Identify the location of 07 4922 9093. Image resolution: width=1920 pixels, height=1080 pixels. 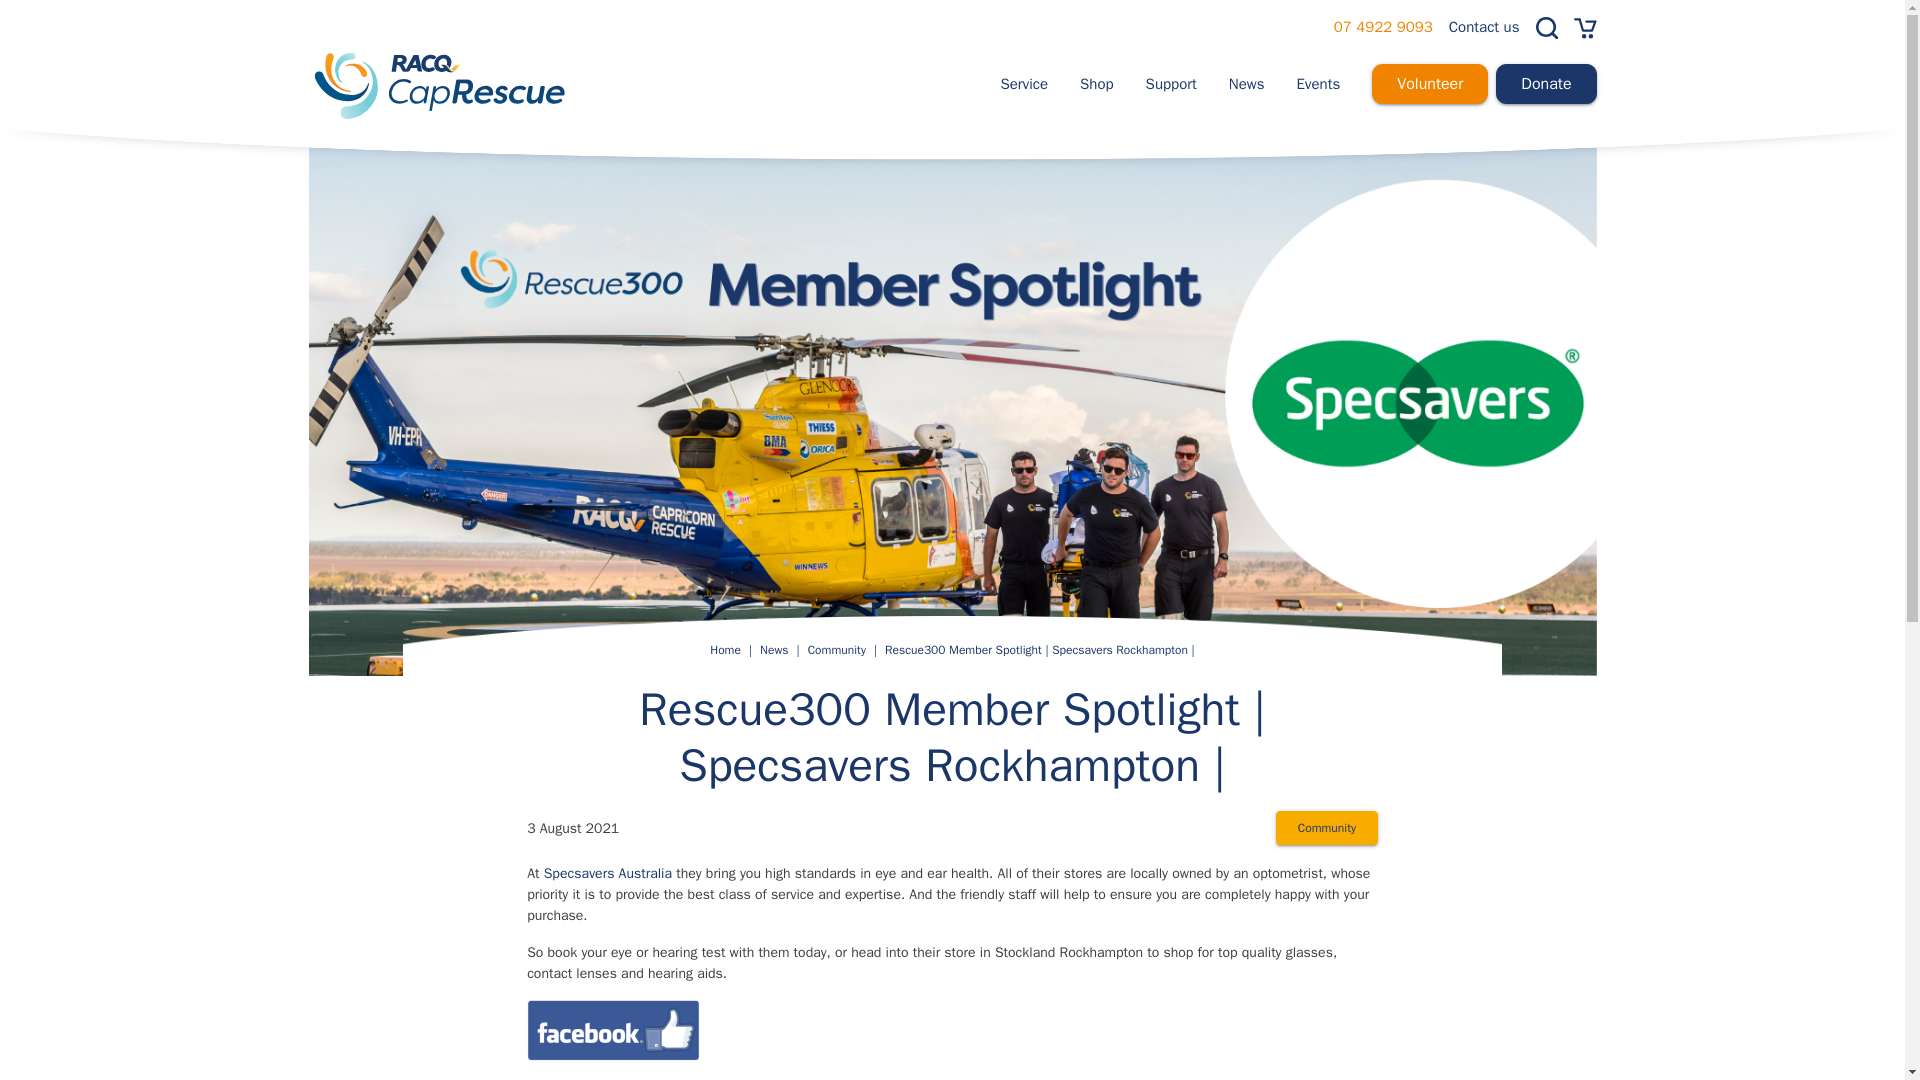
(1383, 26).